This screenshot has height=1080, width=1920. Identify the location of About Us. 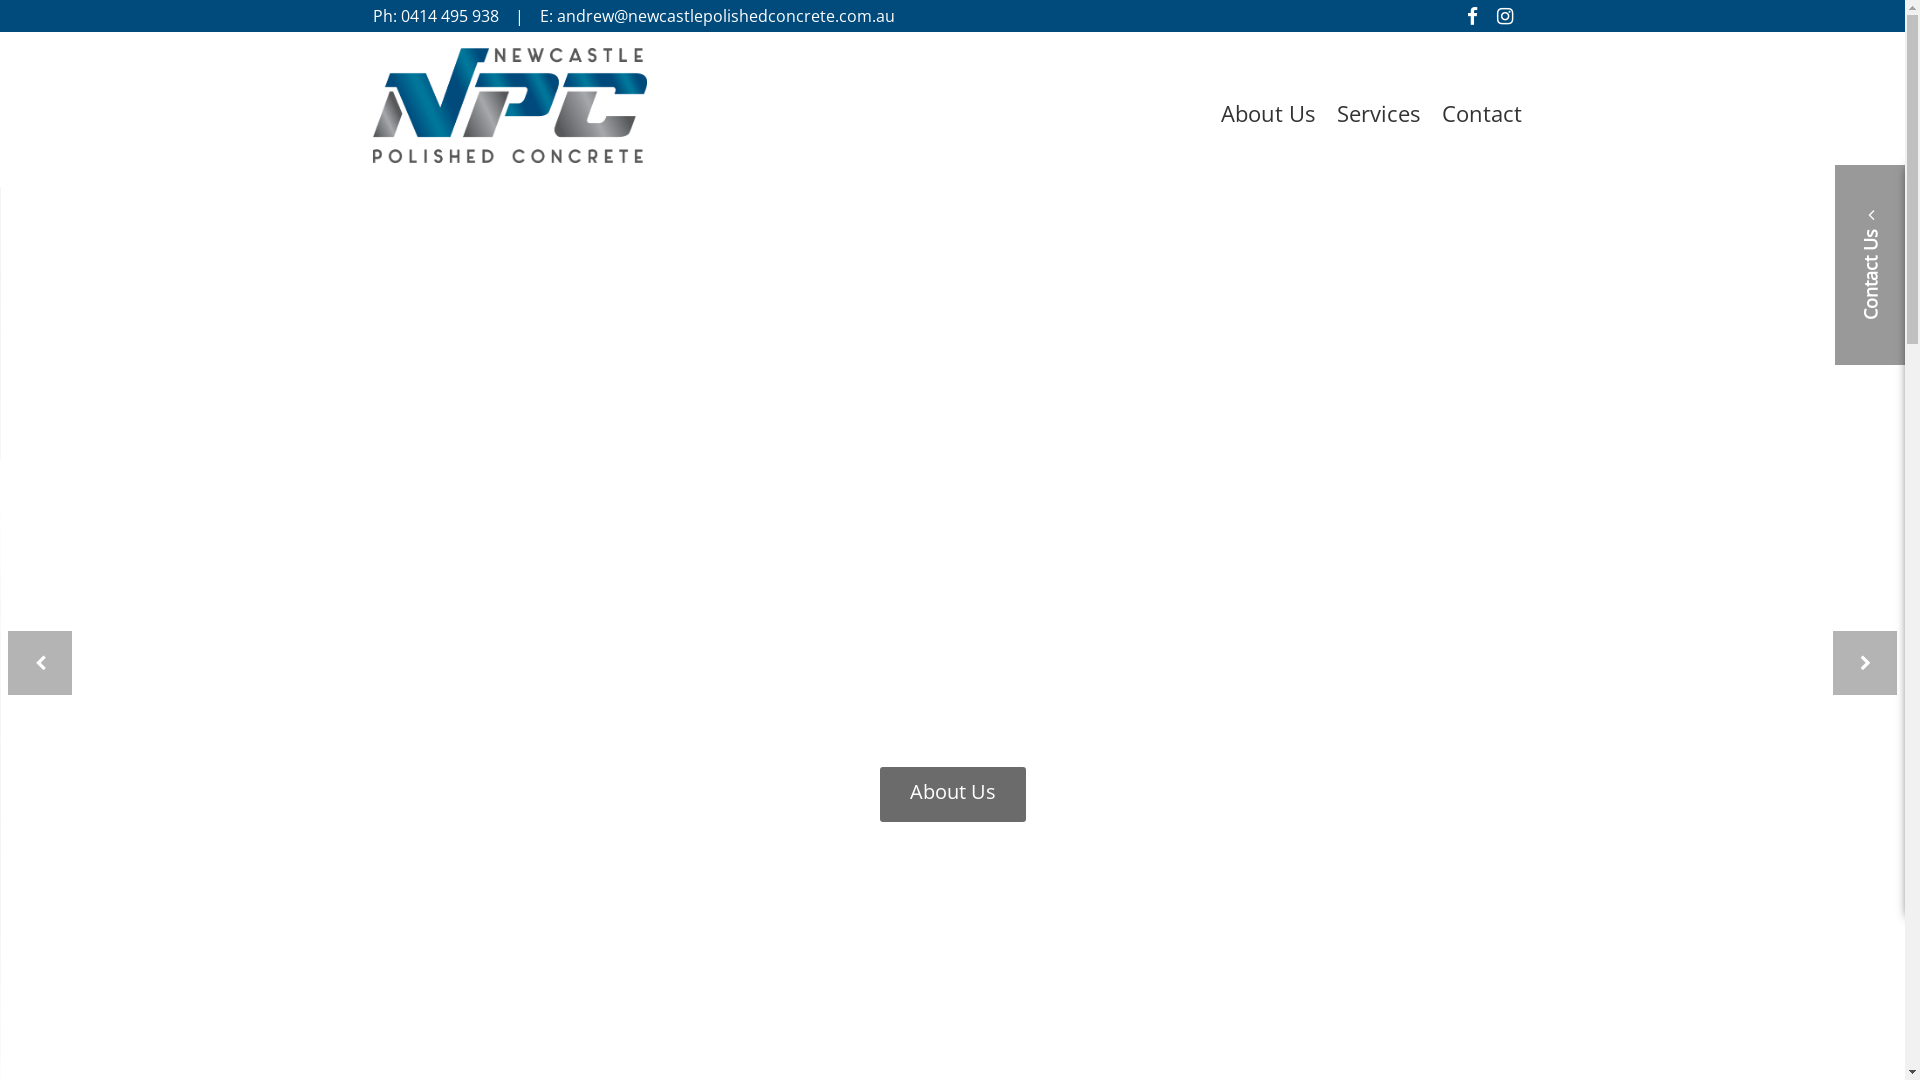
(953, 794).